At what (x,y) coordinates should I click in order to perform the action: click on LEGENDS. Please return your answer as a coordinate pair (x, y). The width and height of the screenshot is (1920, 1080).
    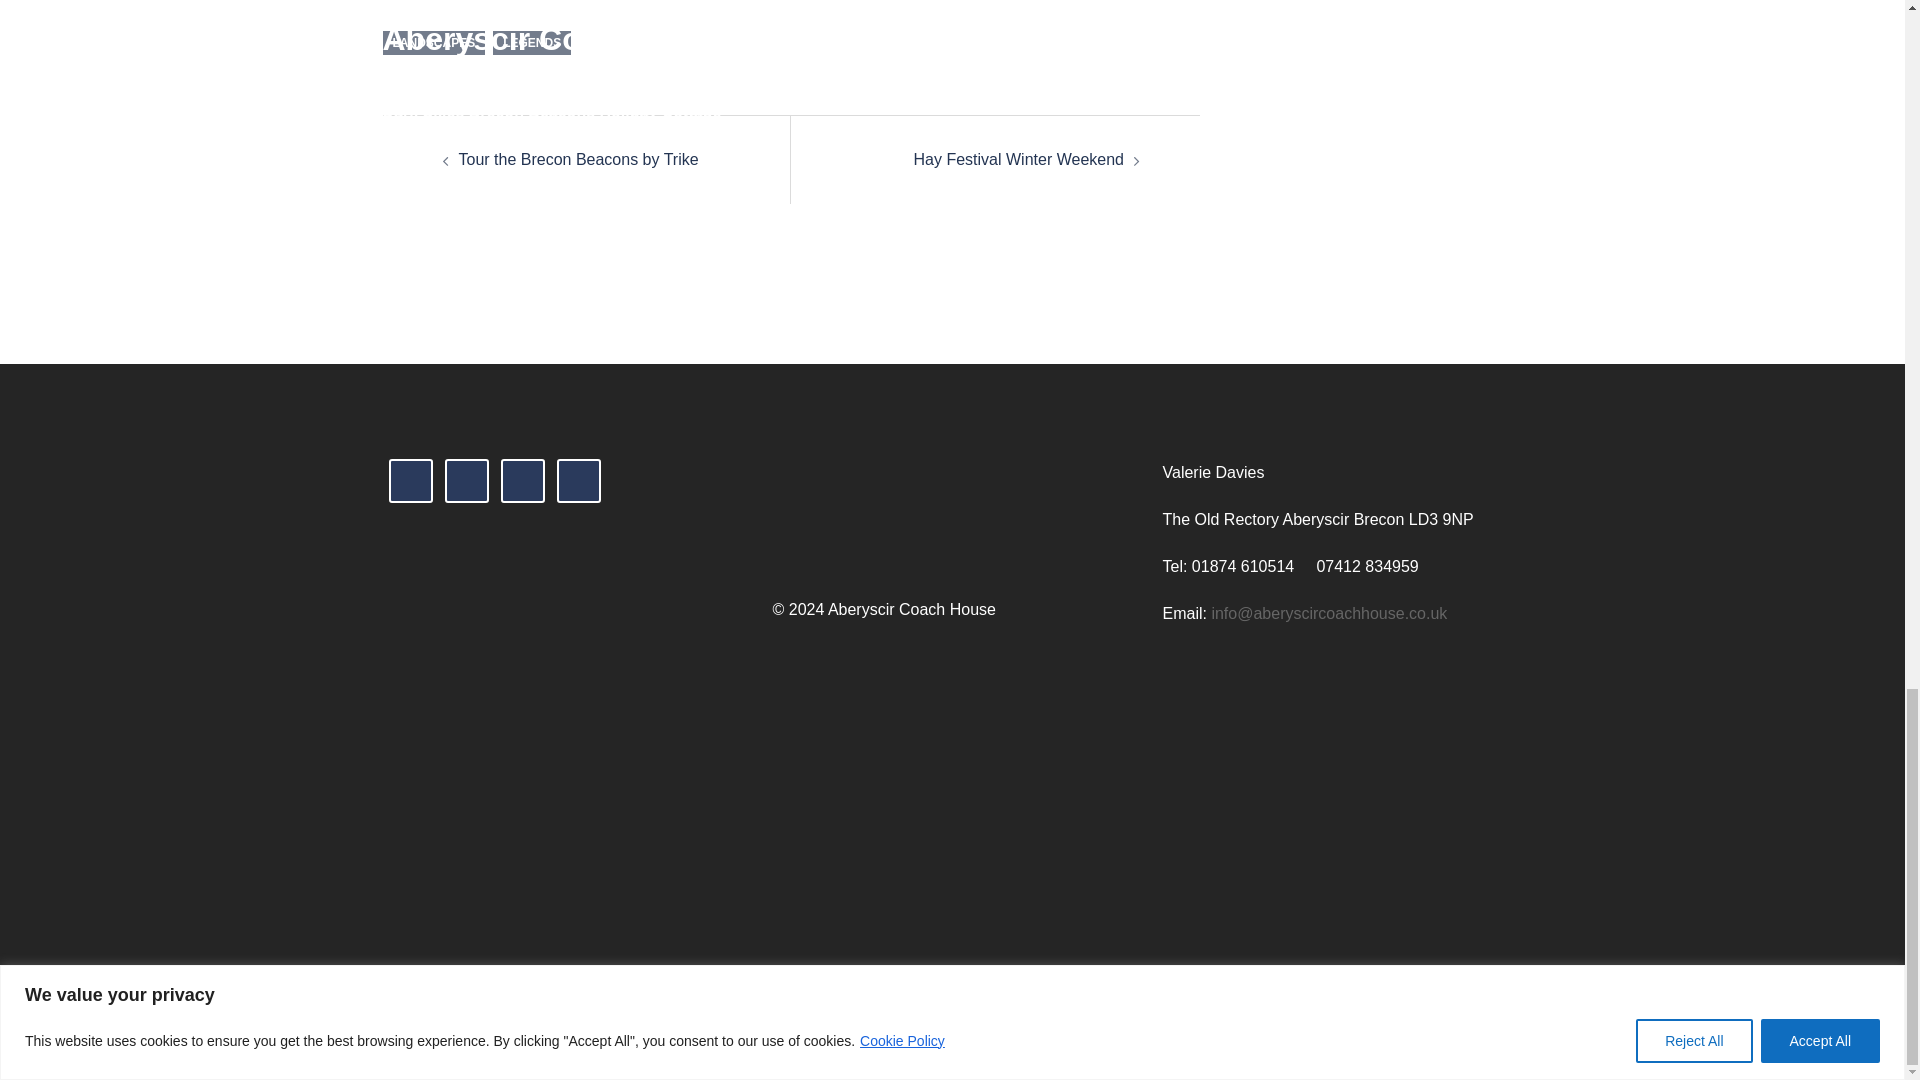
    Looking at the image, I should click on (532, 43).